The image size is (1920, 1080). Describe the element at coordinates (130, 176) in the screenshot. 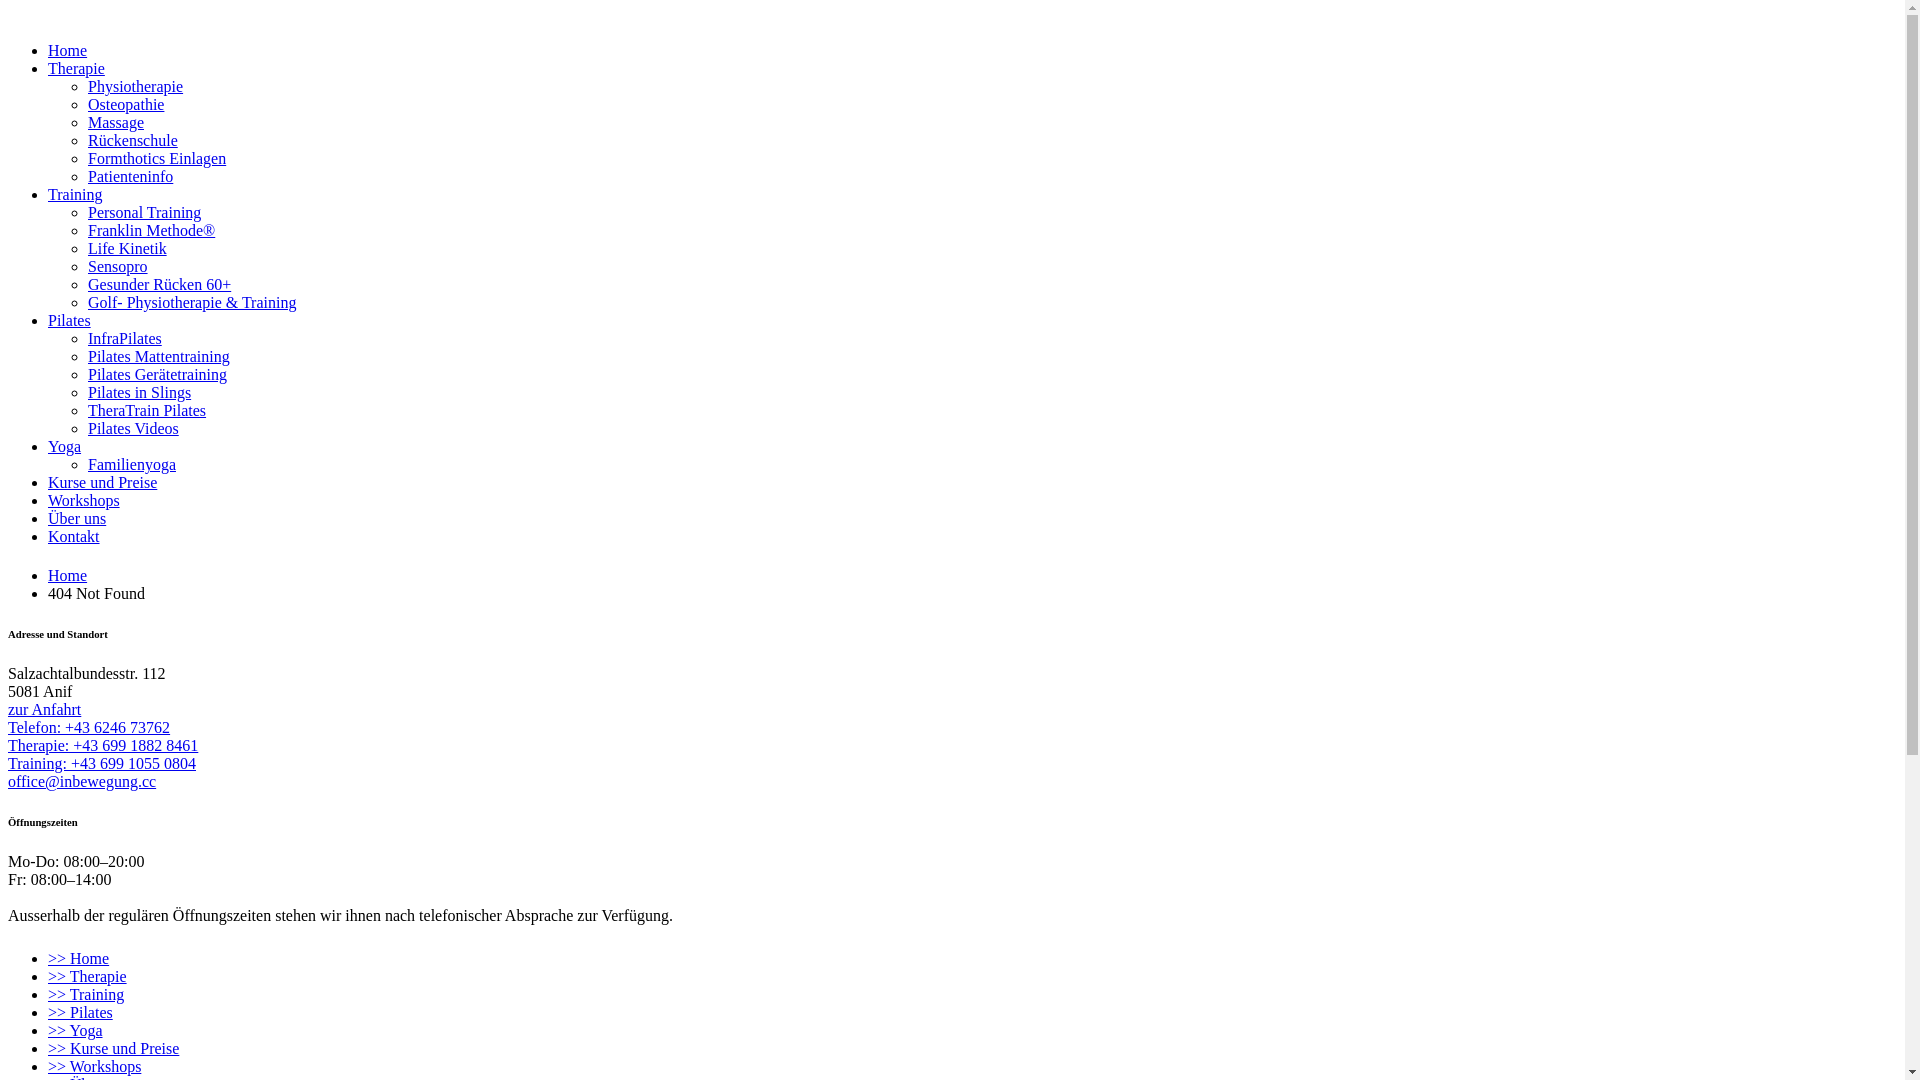

I see `Patienteninfo` at that location.